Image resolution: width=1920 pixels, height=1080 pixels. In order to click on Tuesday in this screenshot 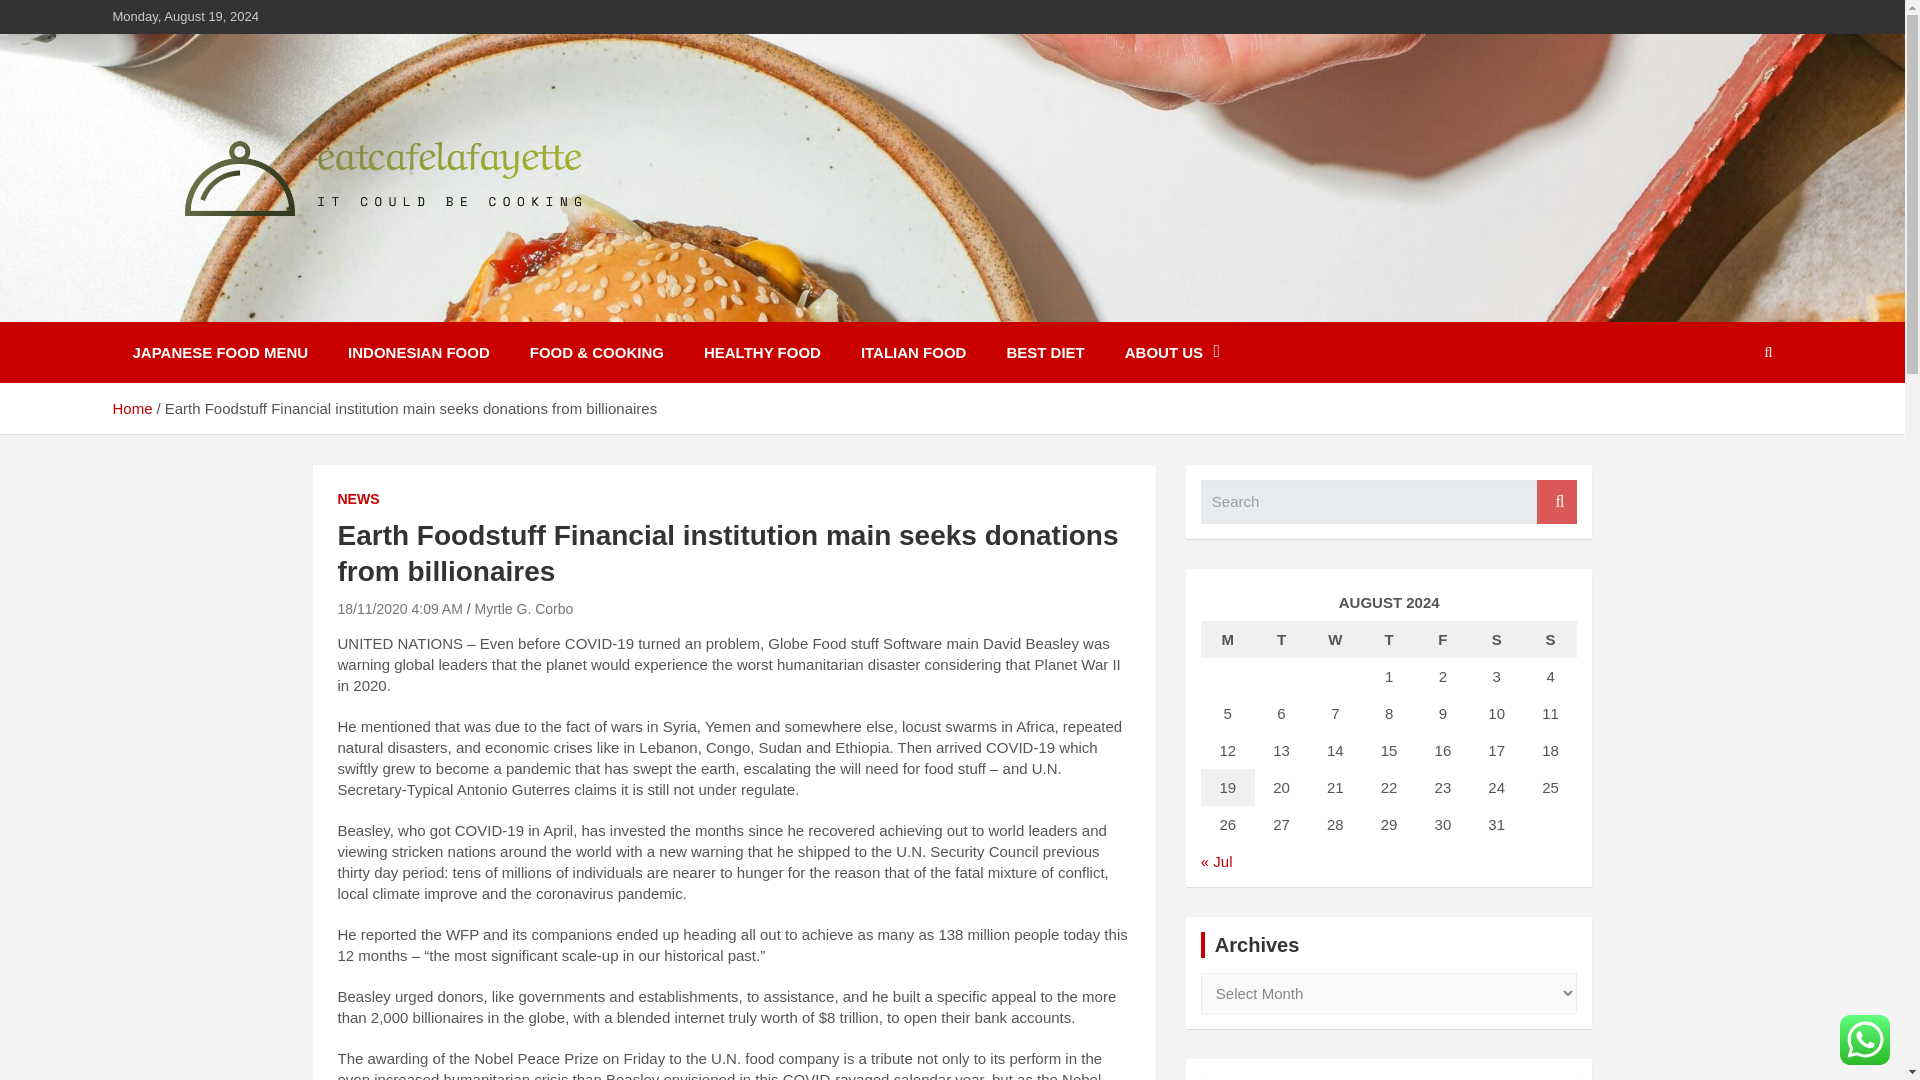, I will do `click(1282, 639)`.